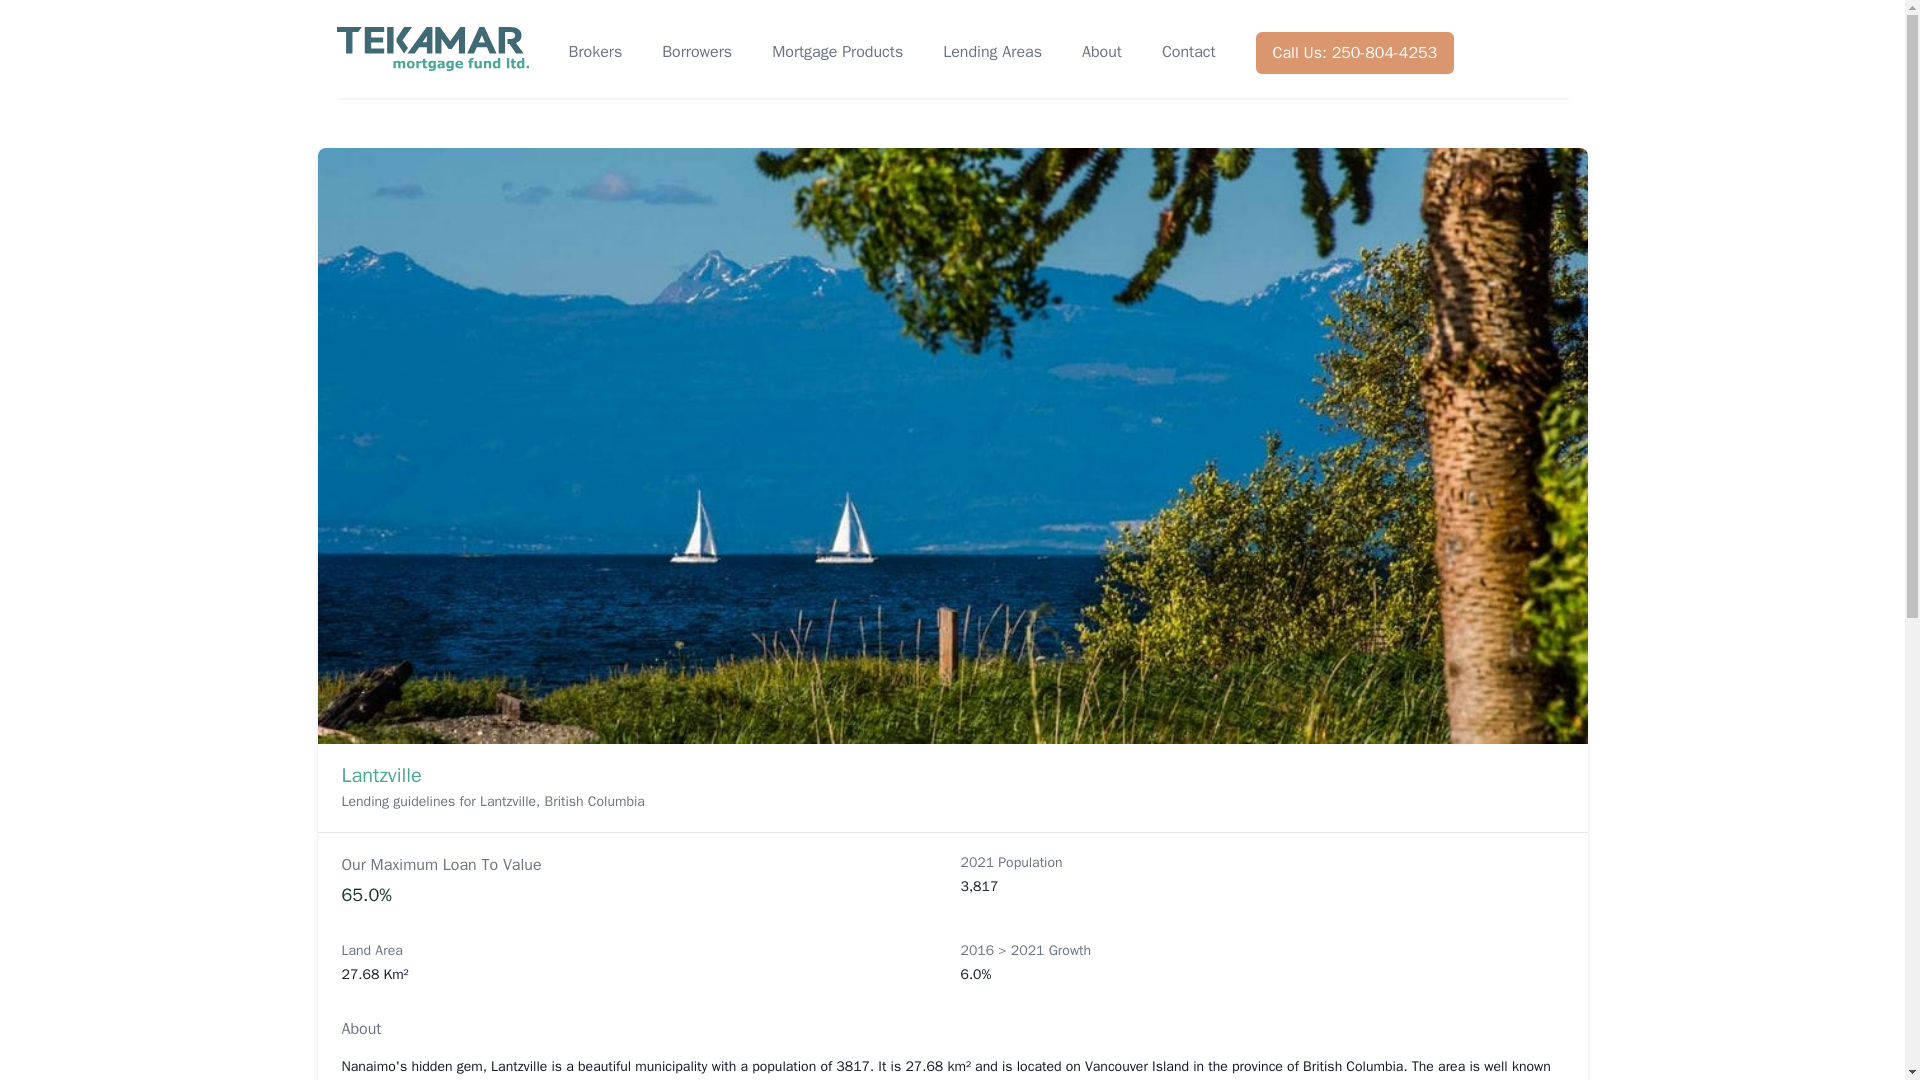 The height and width of the screenshot is (1080, 1920). Describe the element at coordinates (992, 53) in the screenshot. I see `Lending Areas` at that location.